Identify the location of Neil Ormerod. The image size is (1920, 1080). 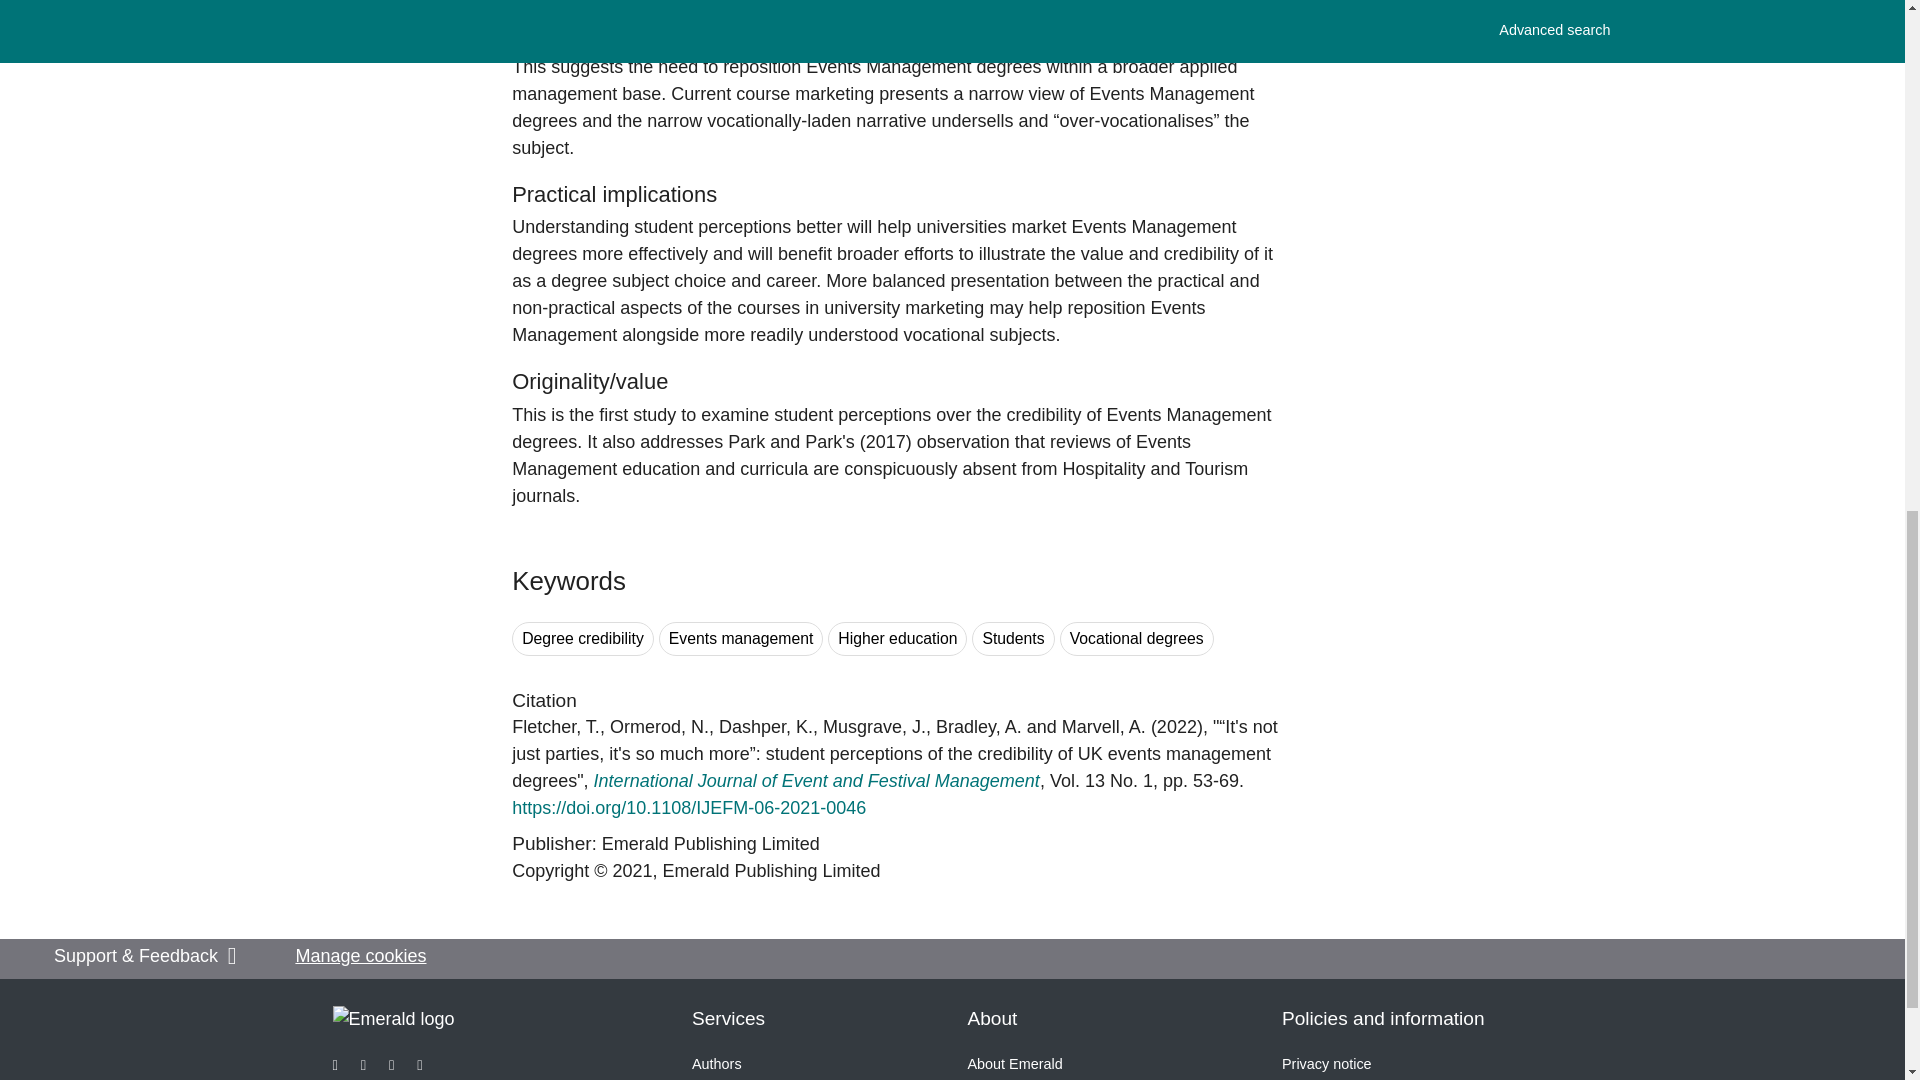
(659, 726).